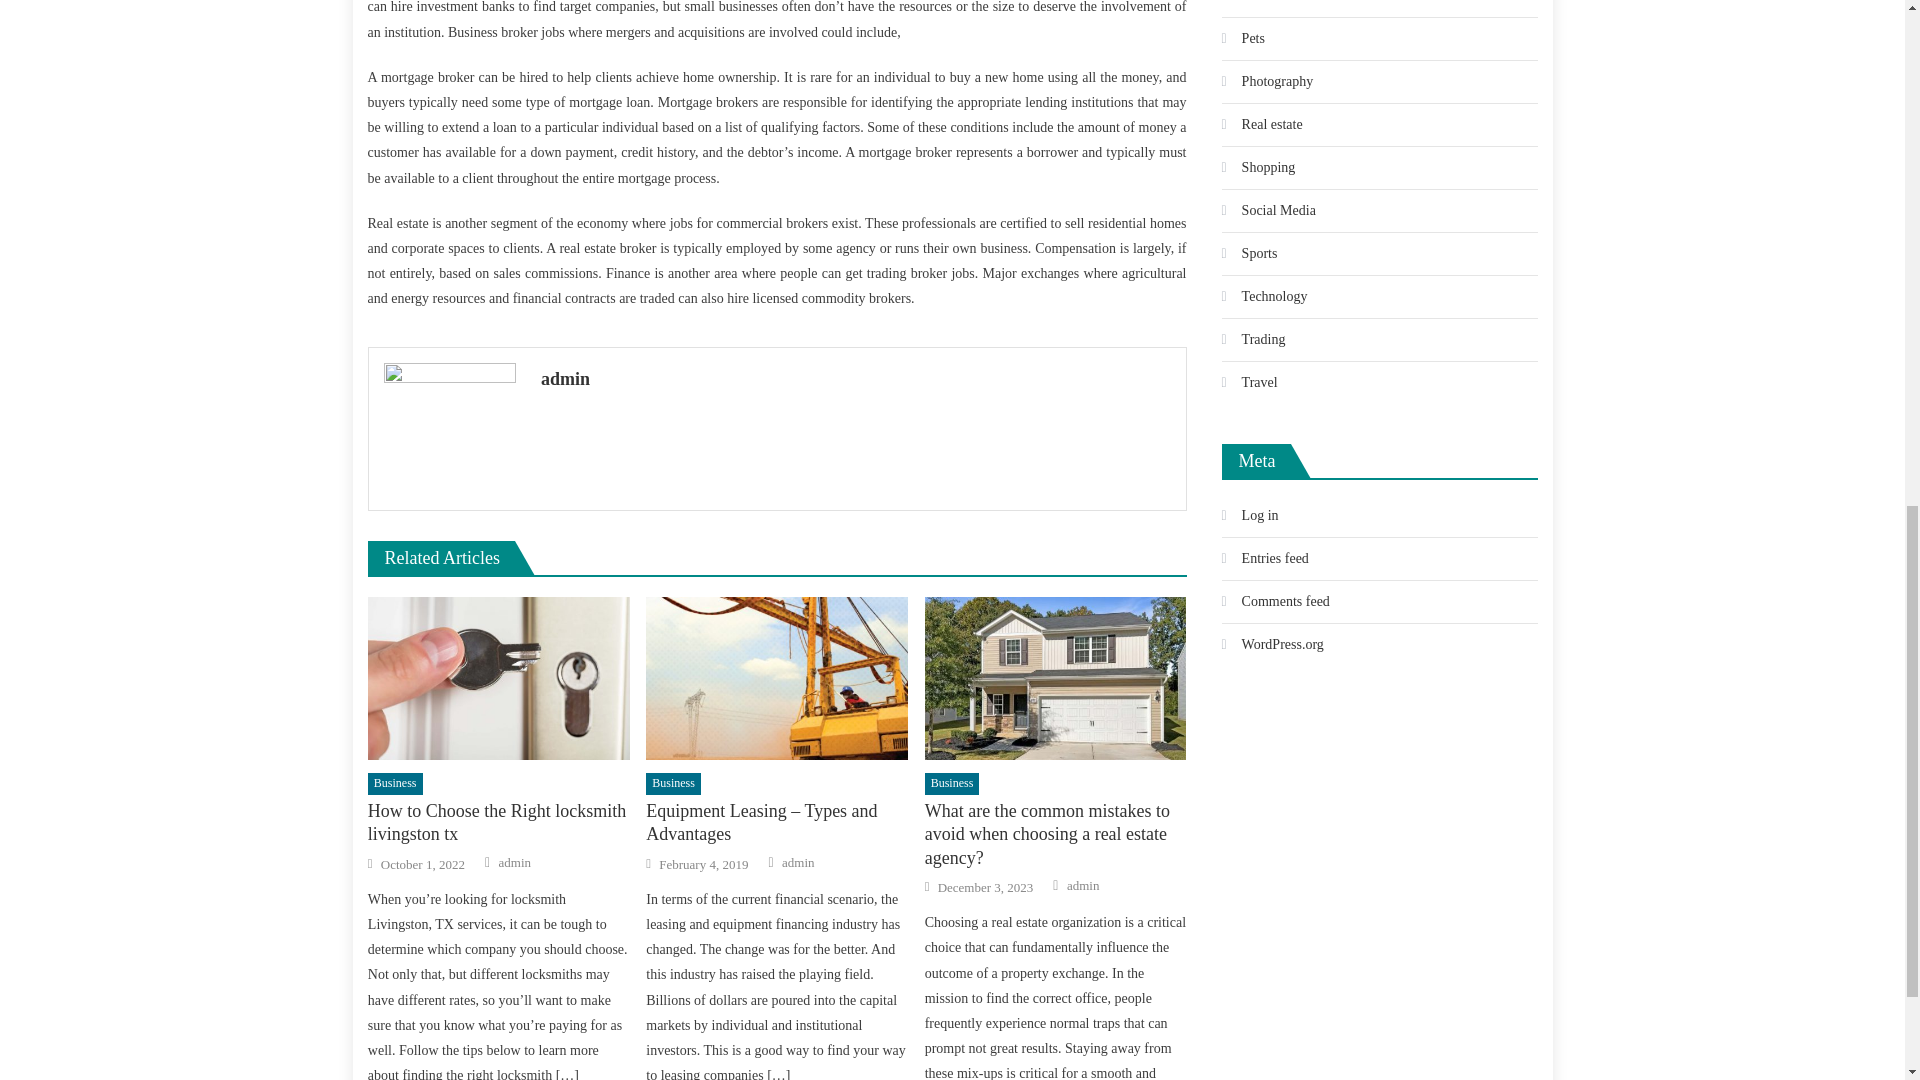 This screenshot has width=1920, height=1080. I want to click on Business, so click(395, 784).